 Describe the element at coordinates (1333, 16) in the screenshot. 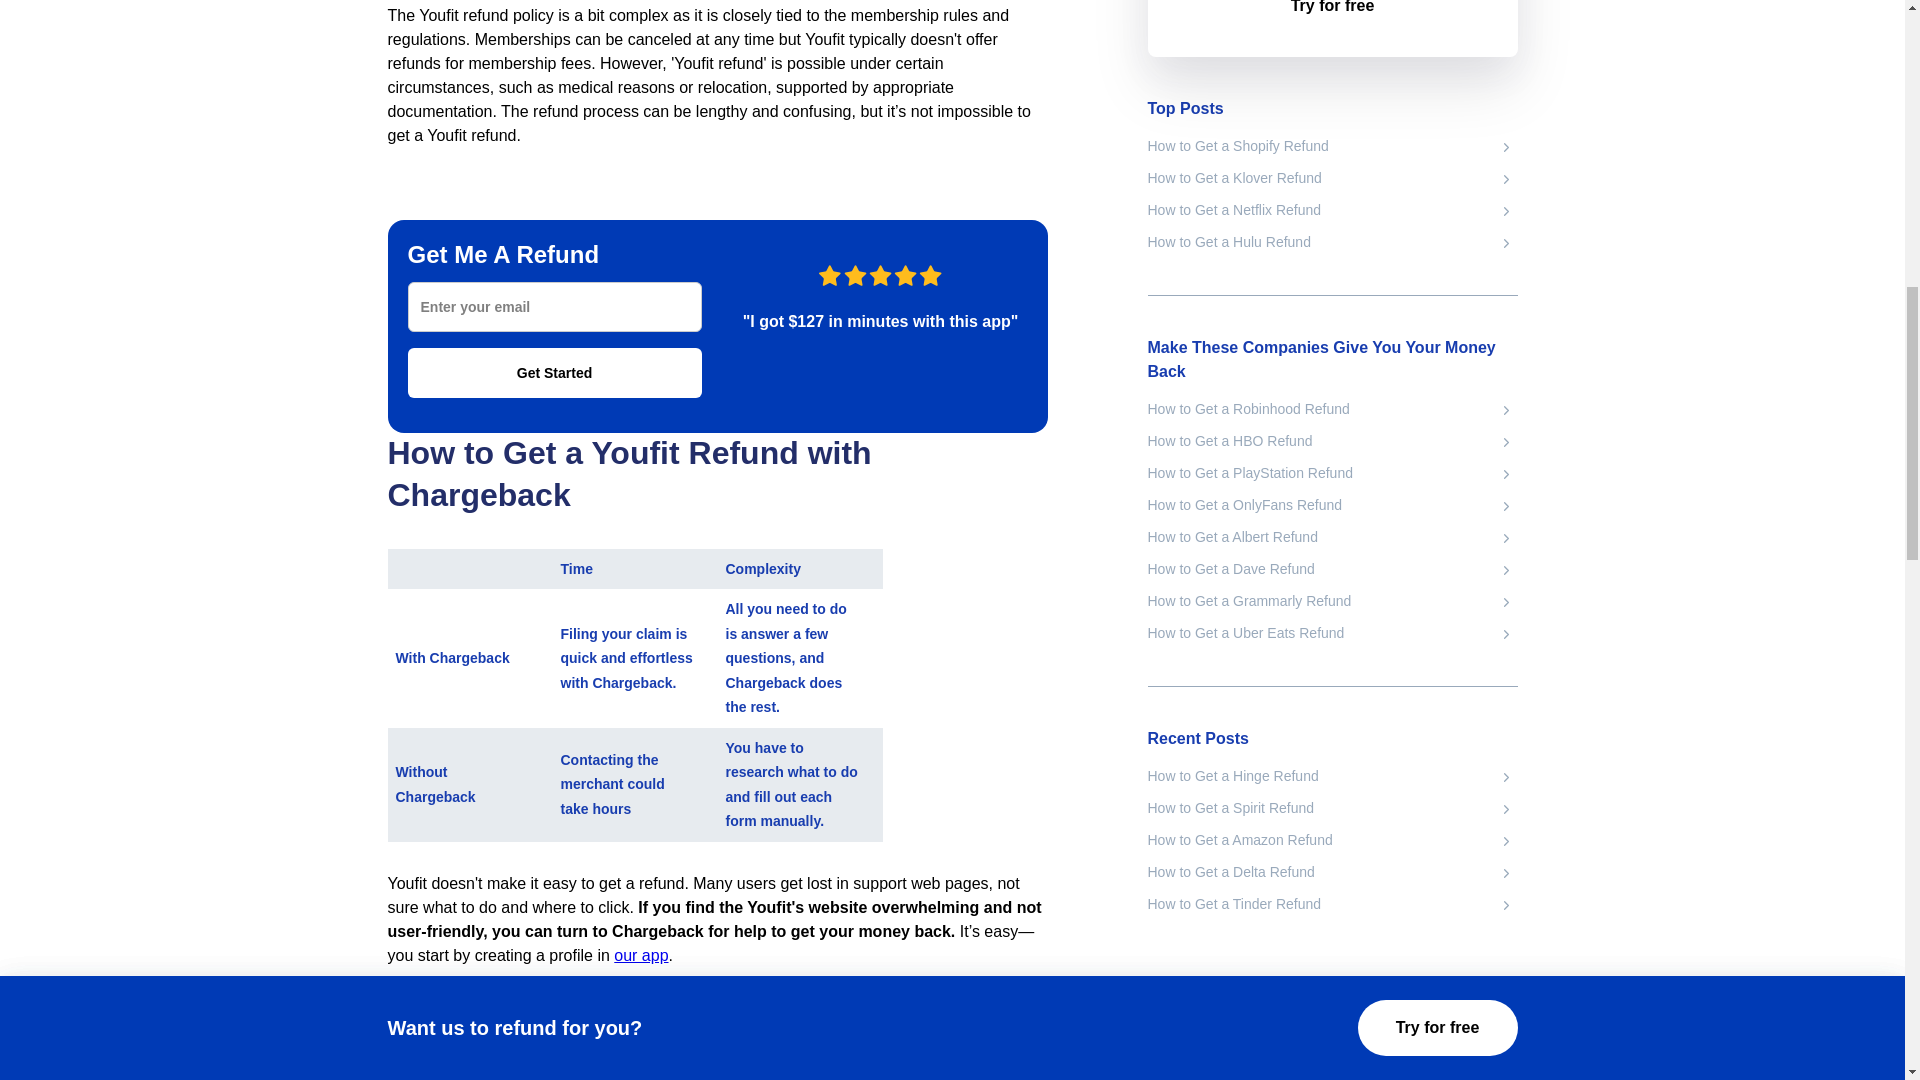

I see `Try for free` at that location.